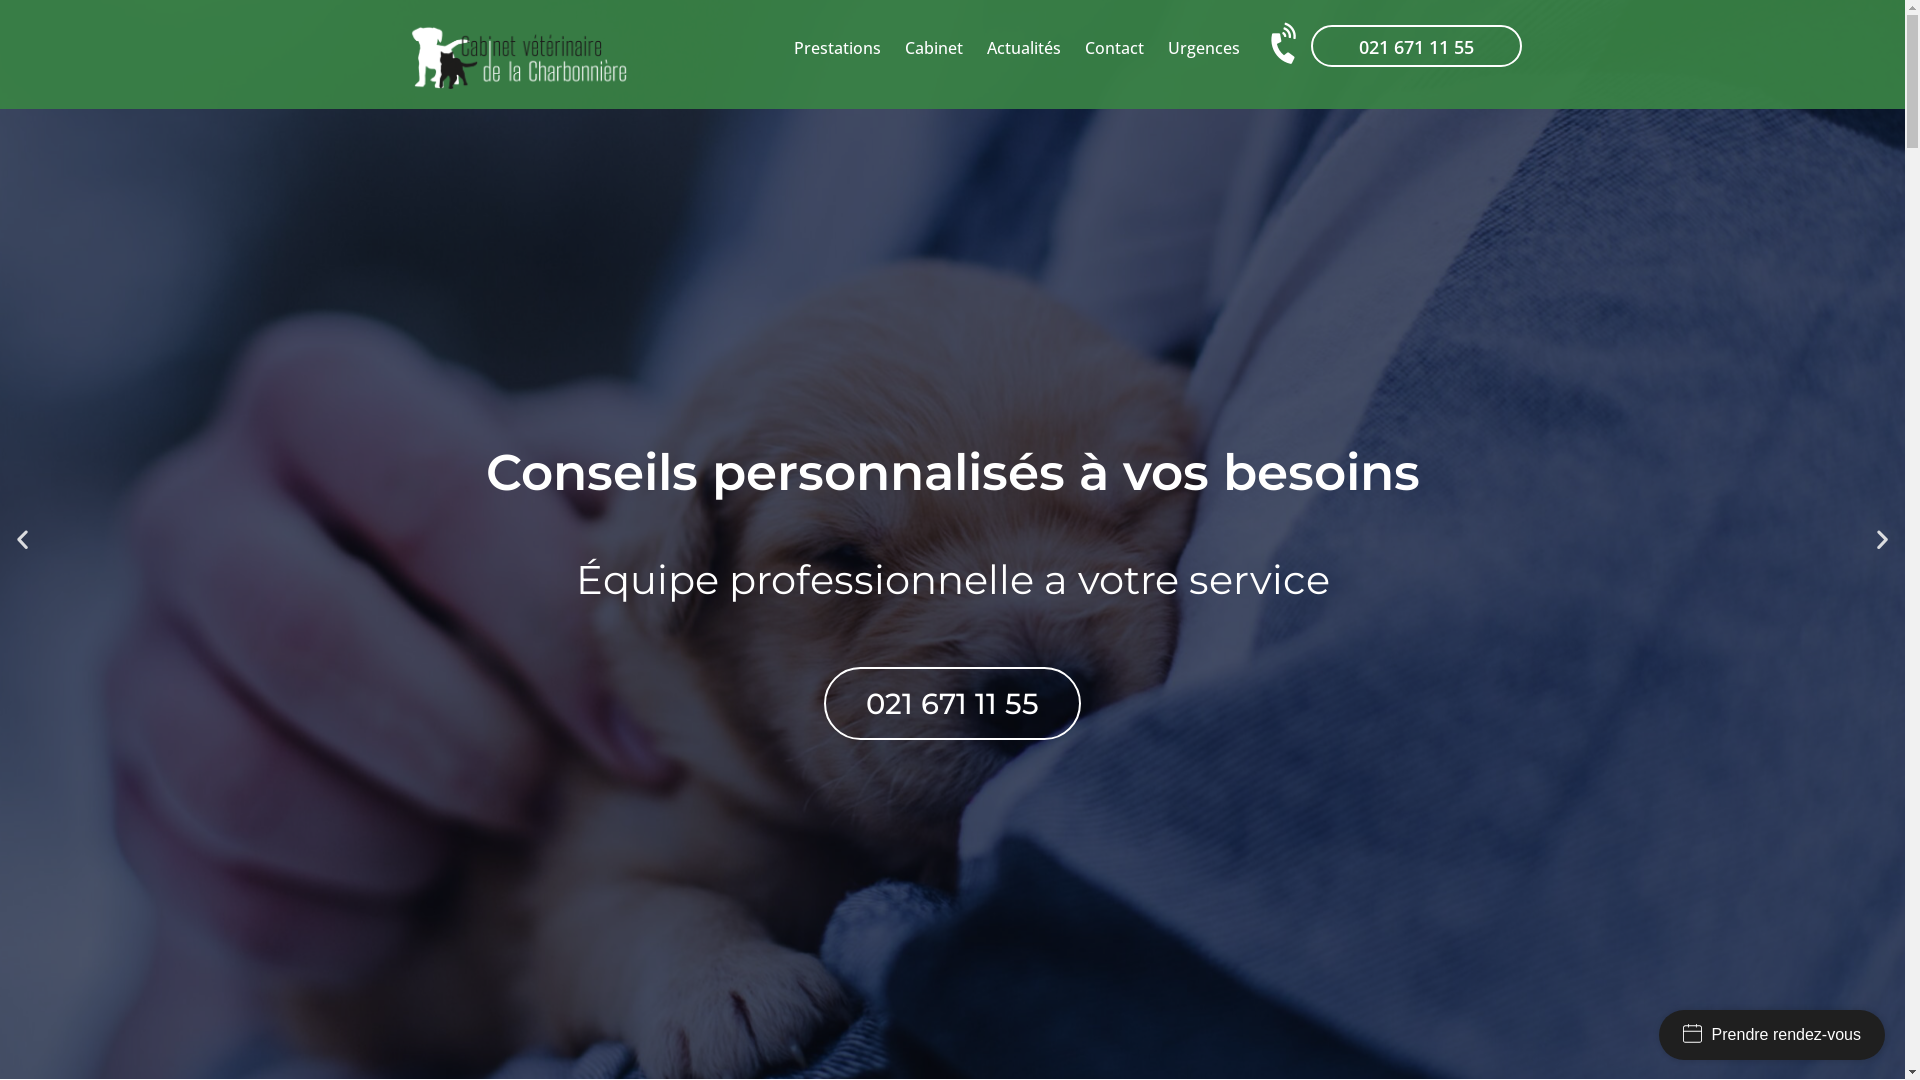  What do you see at coordinates (1772, 1035) in the screenshot?
I see `Prendre rendez-vous` at bounding box center [1772, 1035].